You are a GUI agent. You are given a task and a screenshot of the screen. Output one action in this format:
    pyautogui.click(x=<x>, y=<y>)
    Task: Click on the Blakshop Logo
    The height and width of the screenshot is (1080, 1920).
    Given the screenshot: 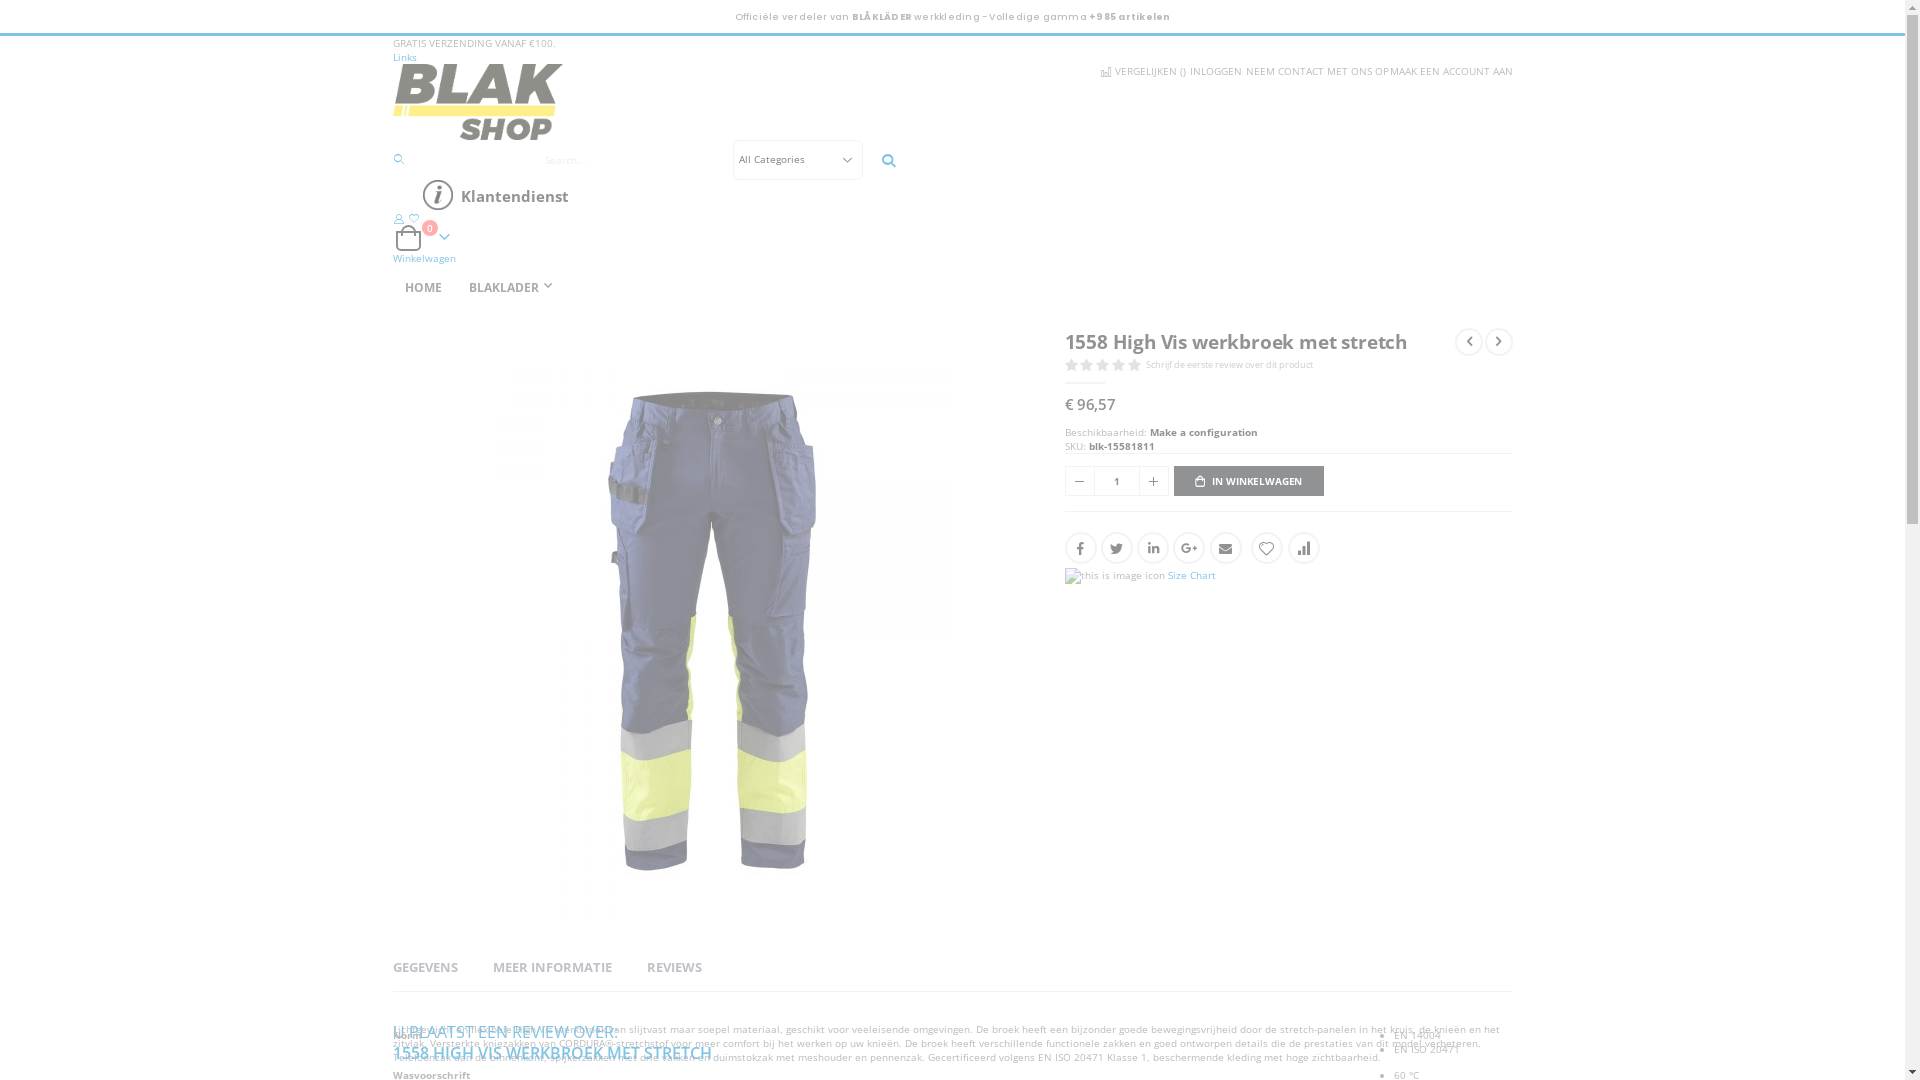 What is the action you would take?
    pyautogui.click(x=952, y=102)
    